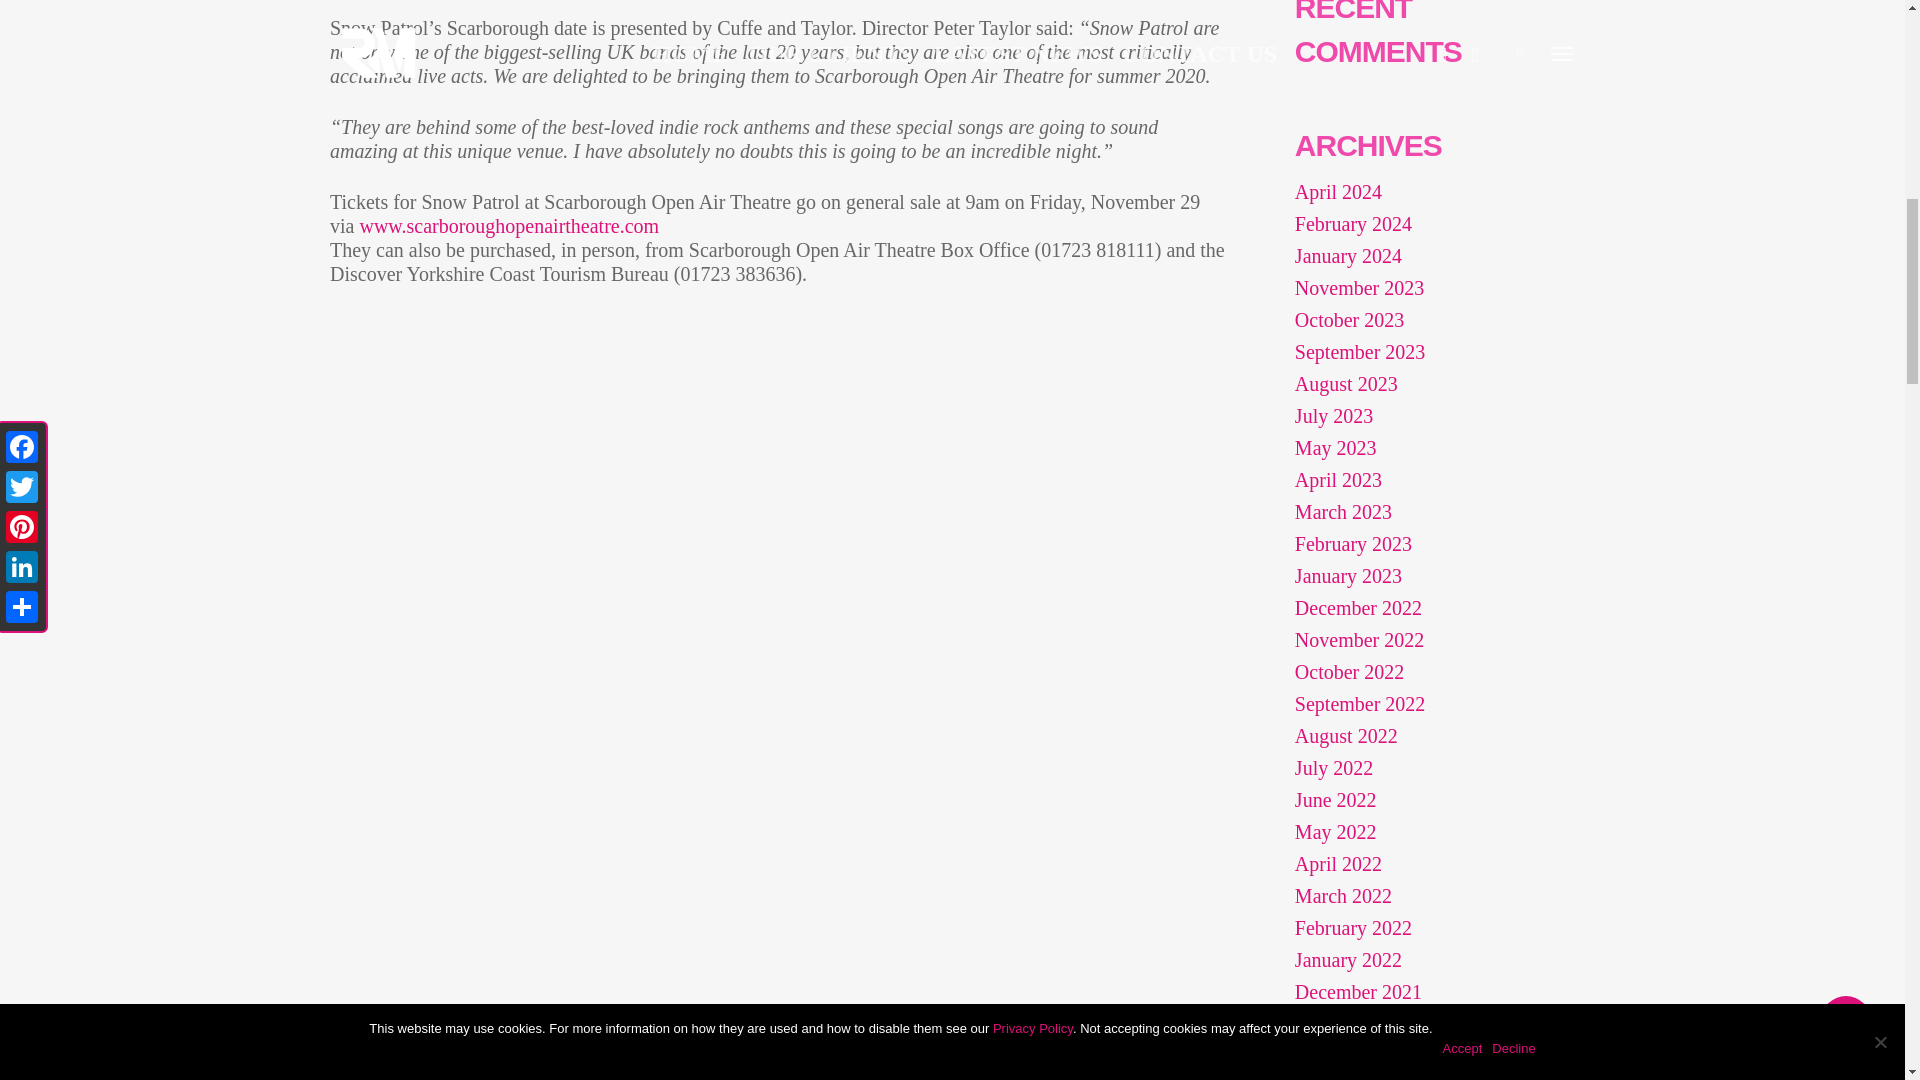 This screenshot has height=1080, width=1920. Describe the element at coordinates (1428, 575) in the screenshot. I see `January 2023` at that location.